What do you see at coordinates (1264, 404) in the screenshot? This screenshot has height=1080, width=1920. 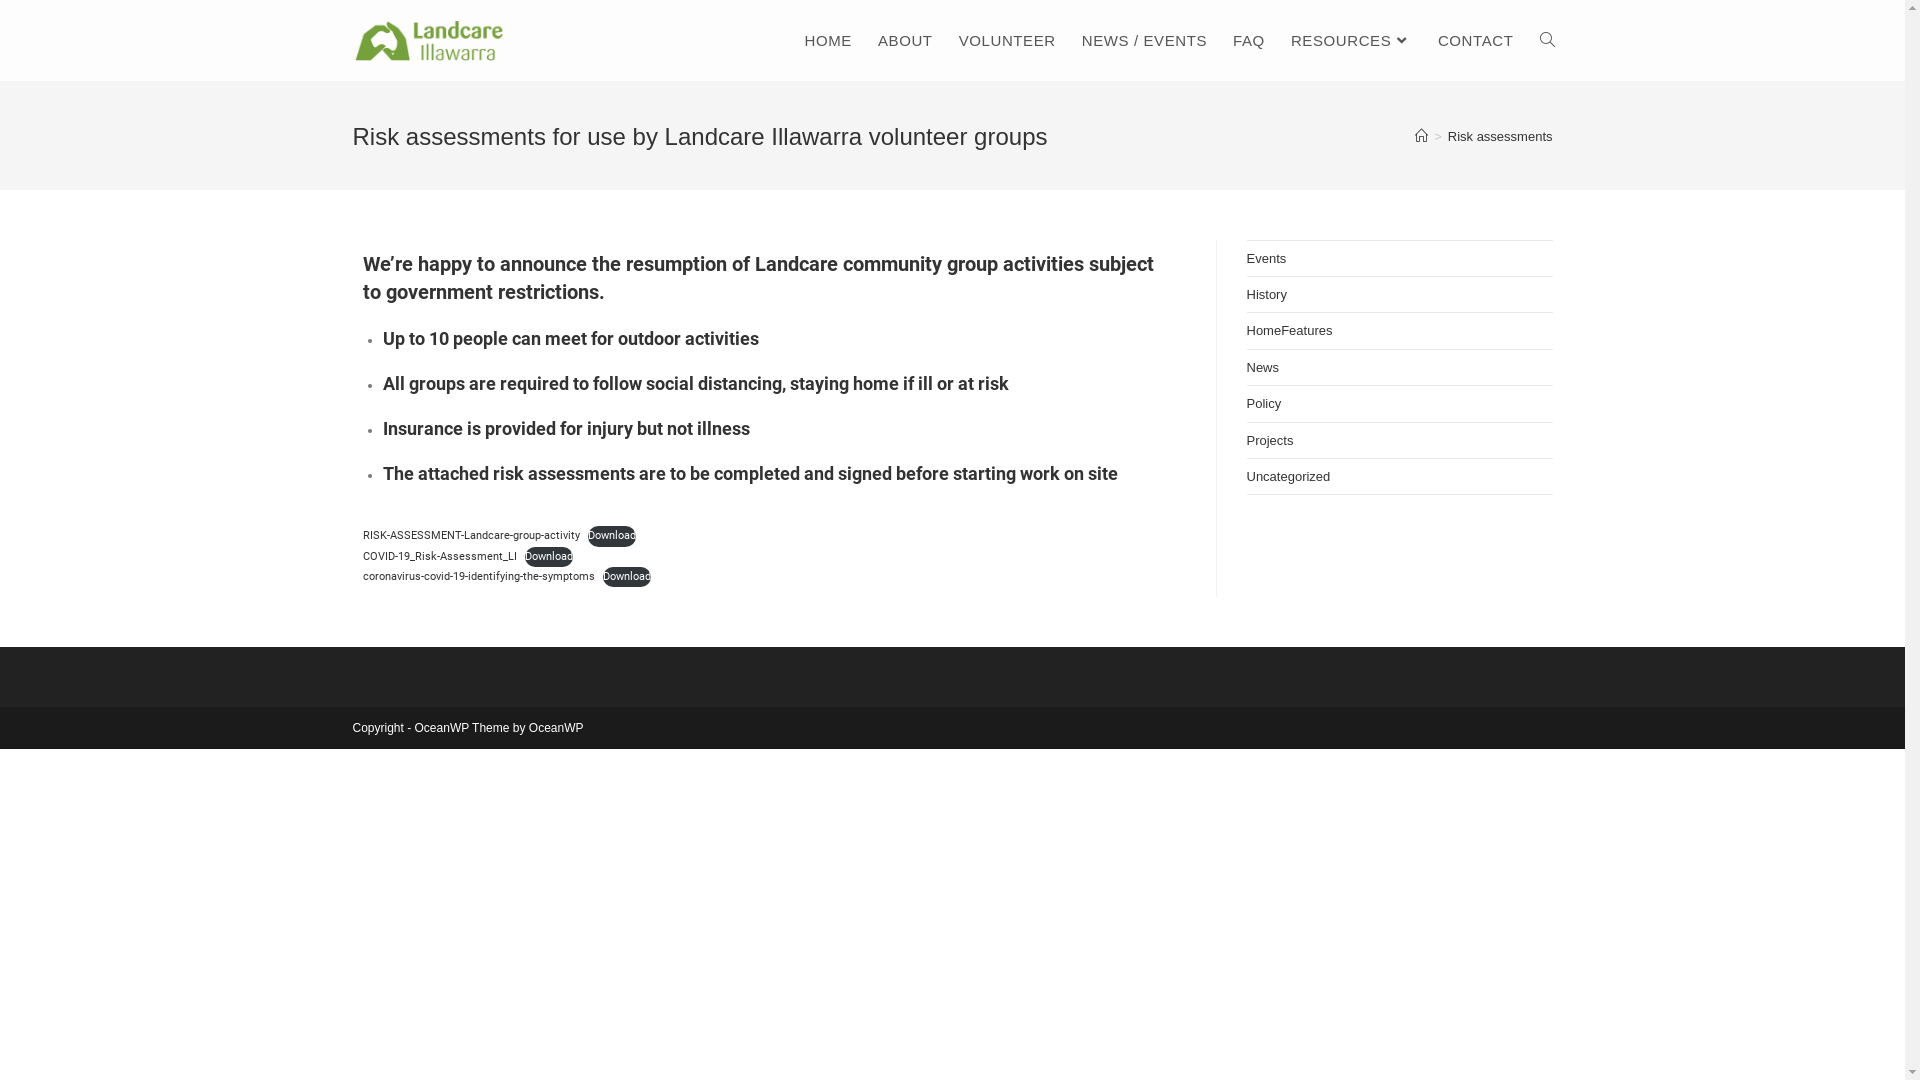 I see `Policy` at bounding box center [1264, 404].